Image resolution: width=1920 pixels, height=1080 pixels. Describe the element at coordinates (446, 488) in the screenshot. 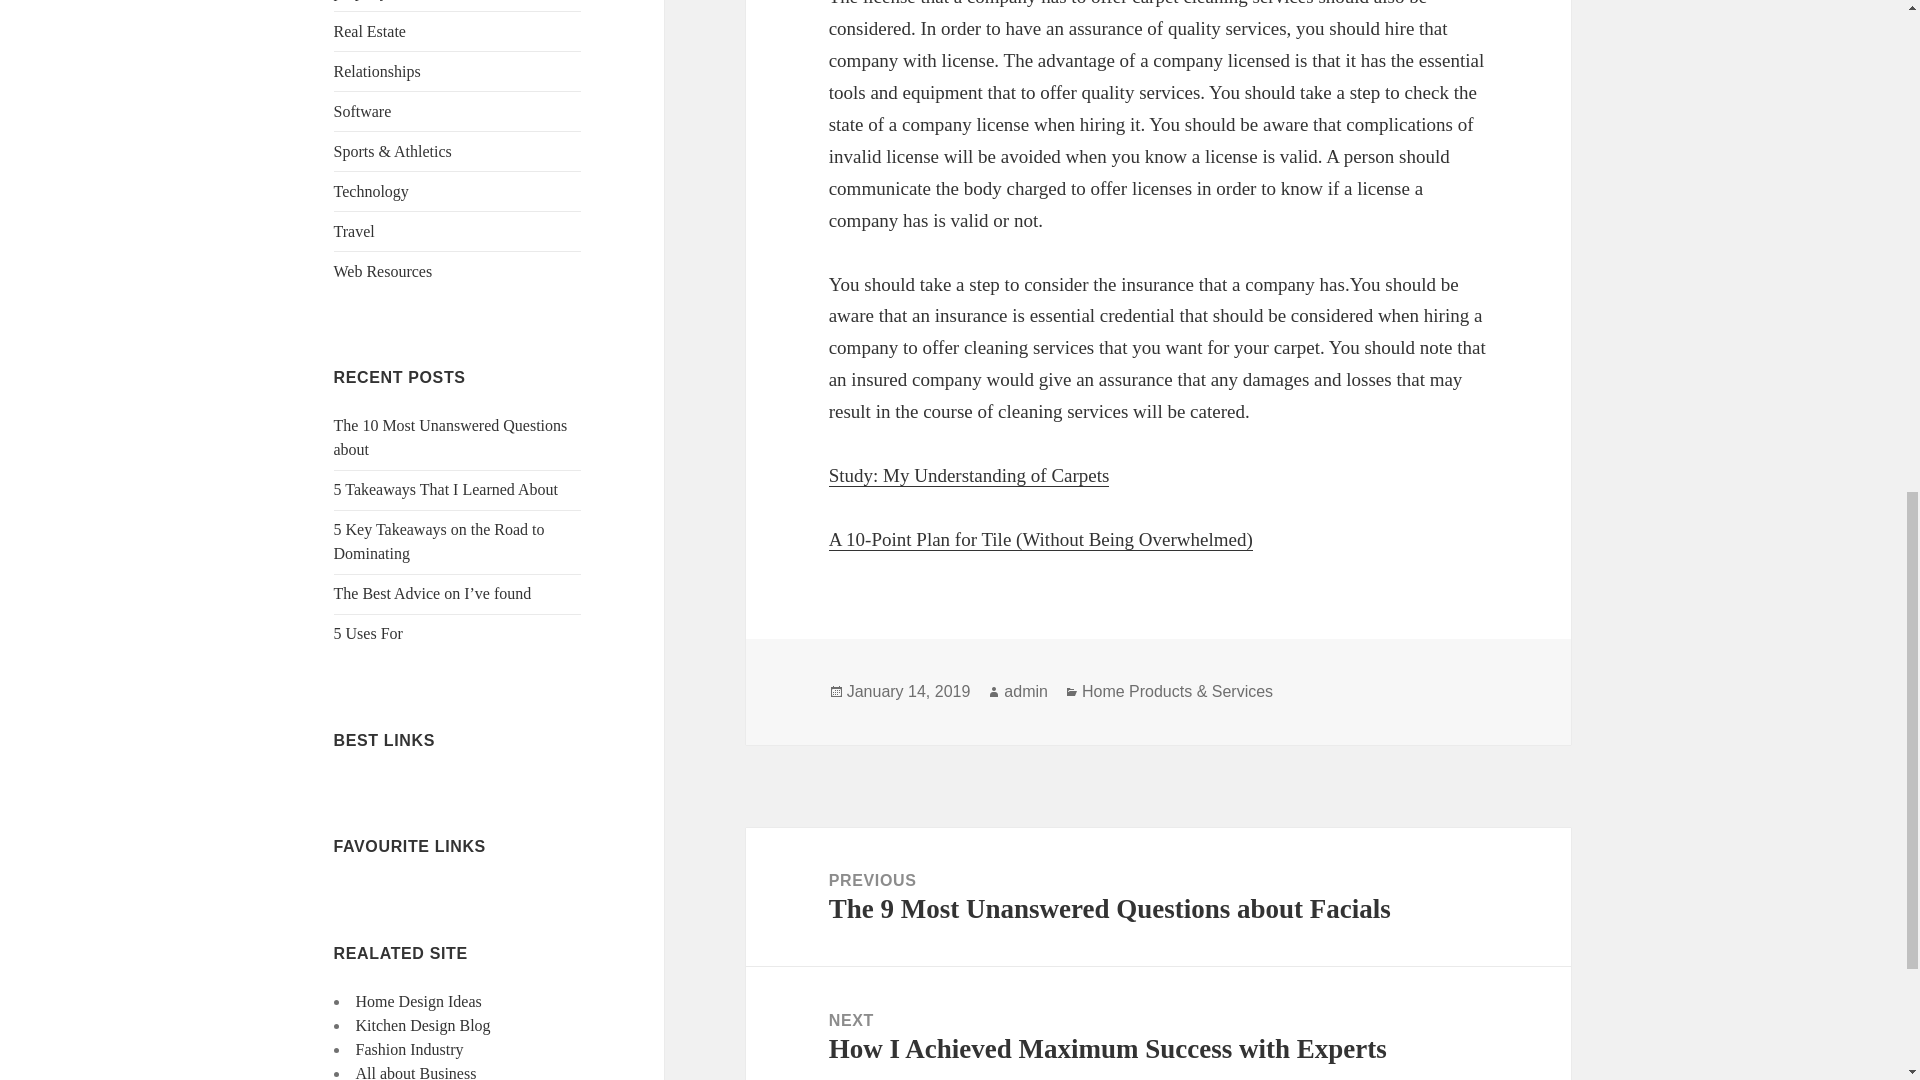

I see `5 Takeaways That I Learned About` at that location.